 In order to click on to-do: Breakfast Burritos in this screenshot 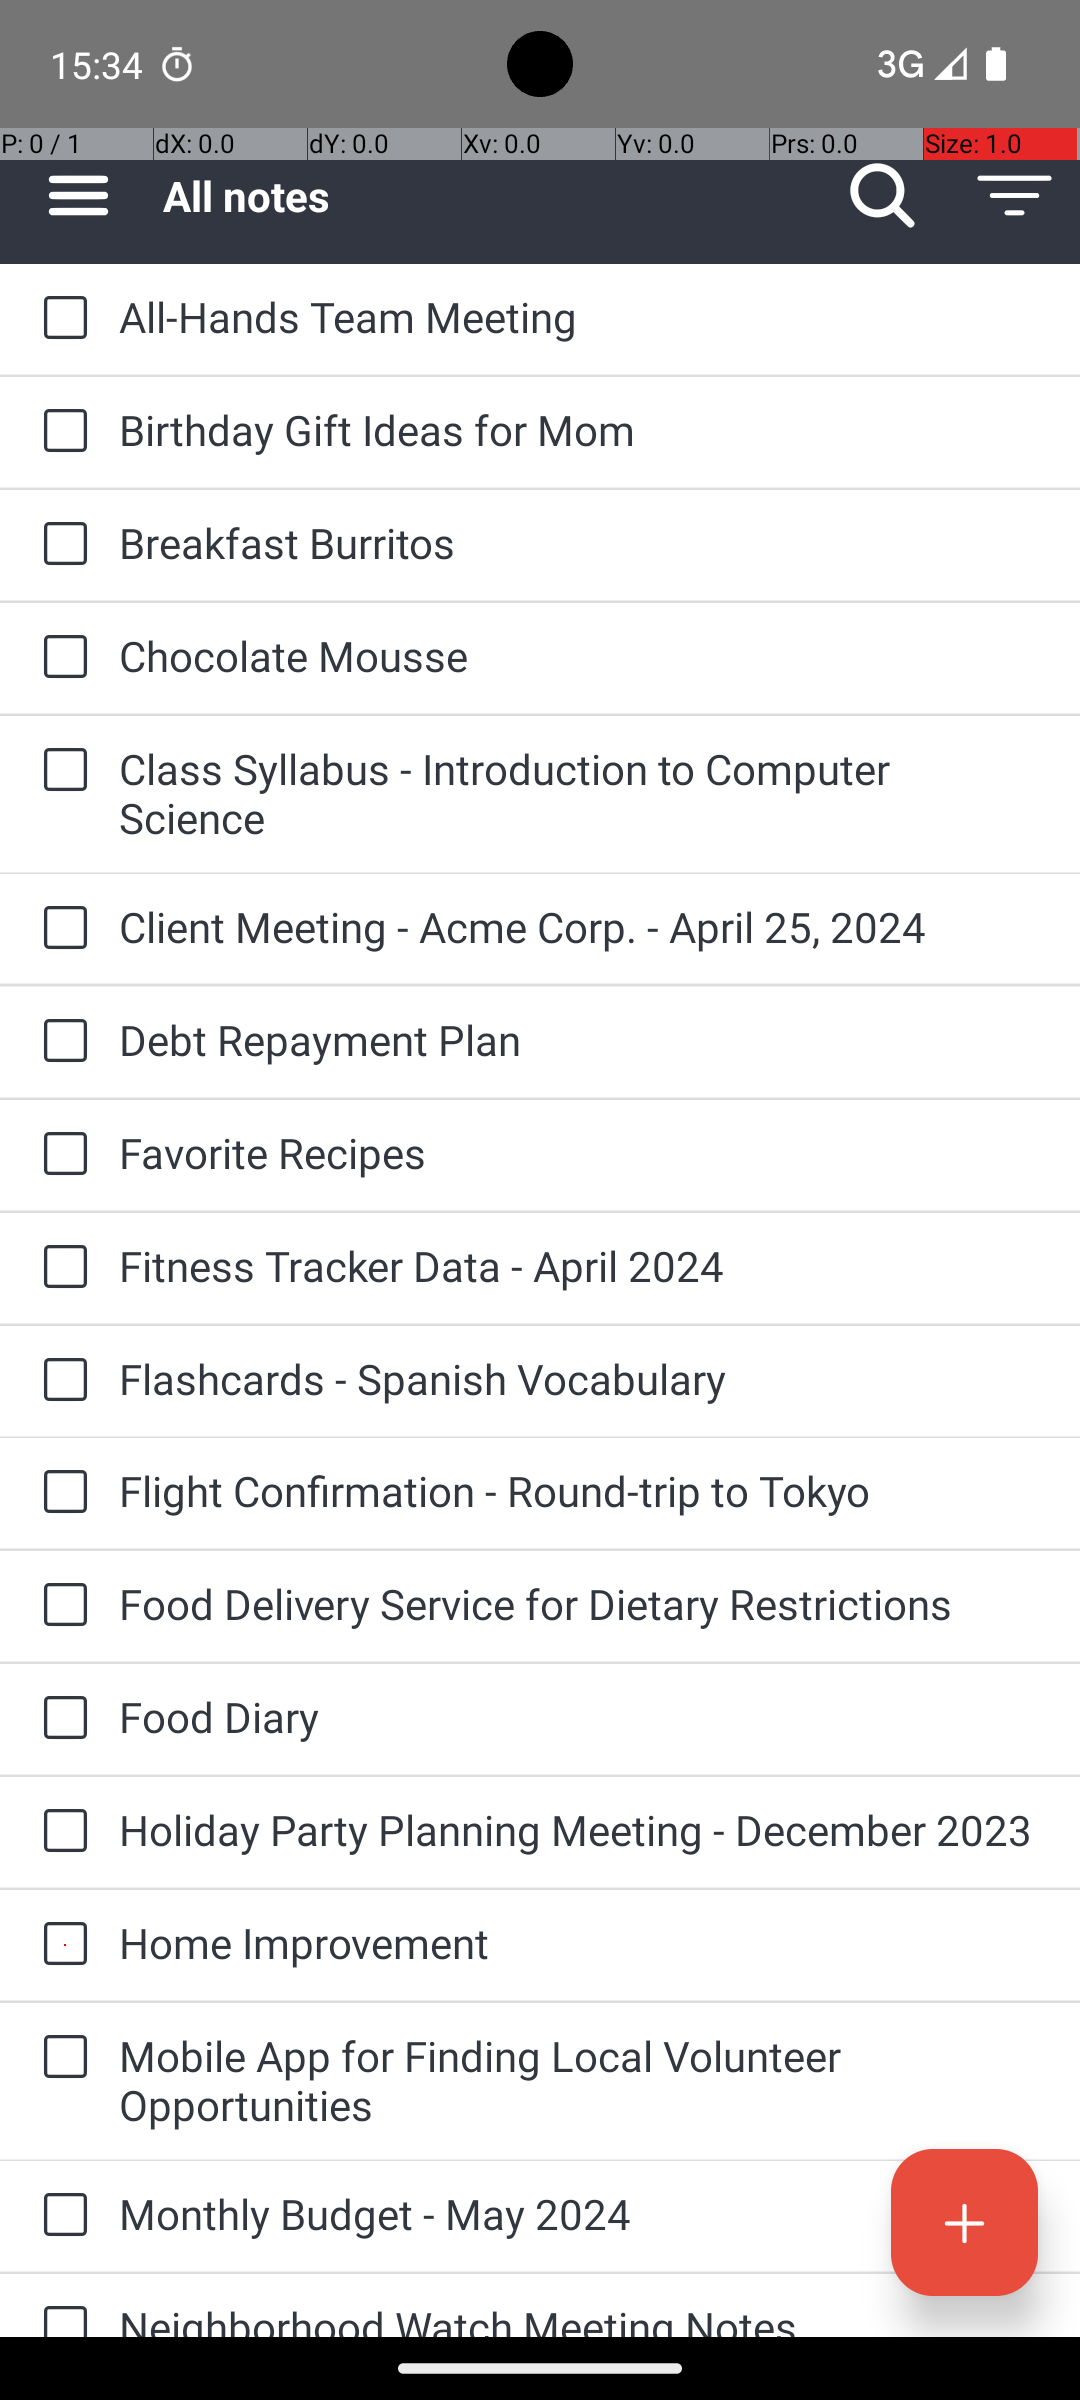, I will do `click(60, 545)`.